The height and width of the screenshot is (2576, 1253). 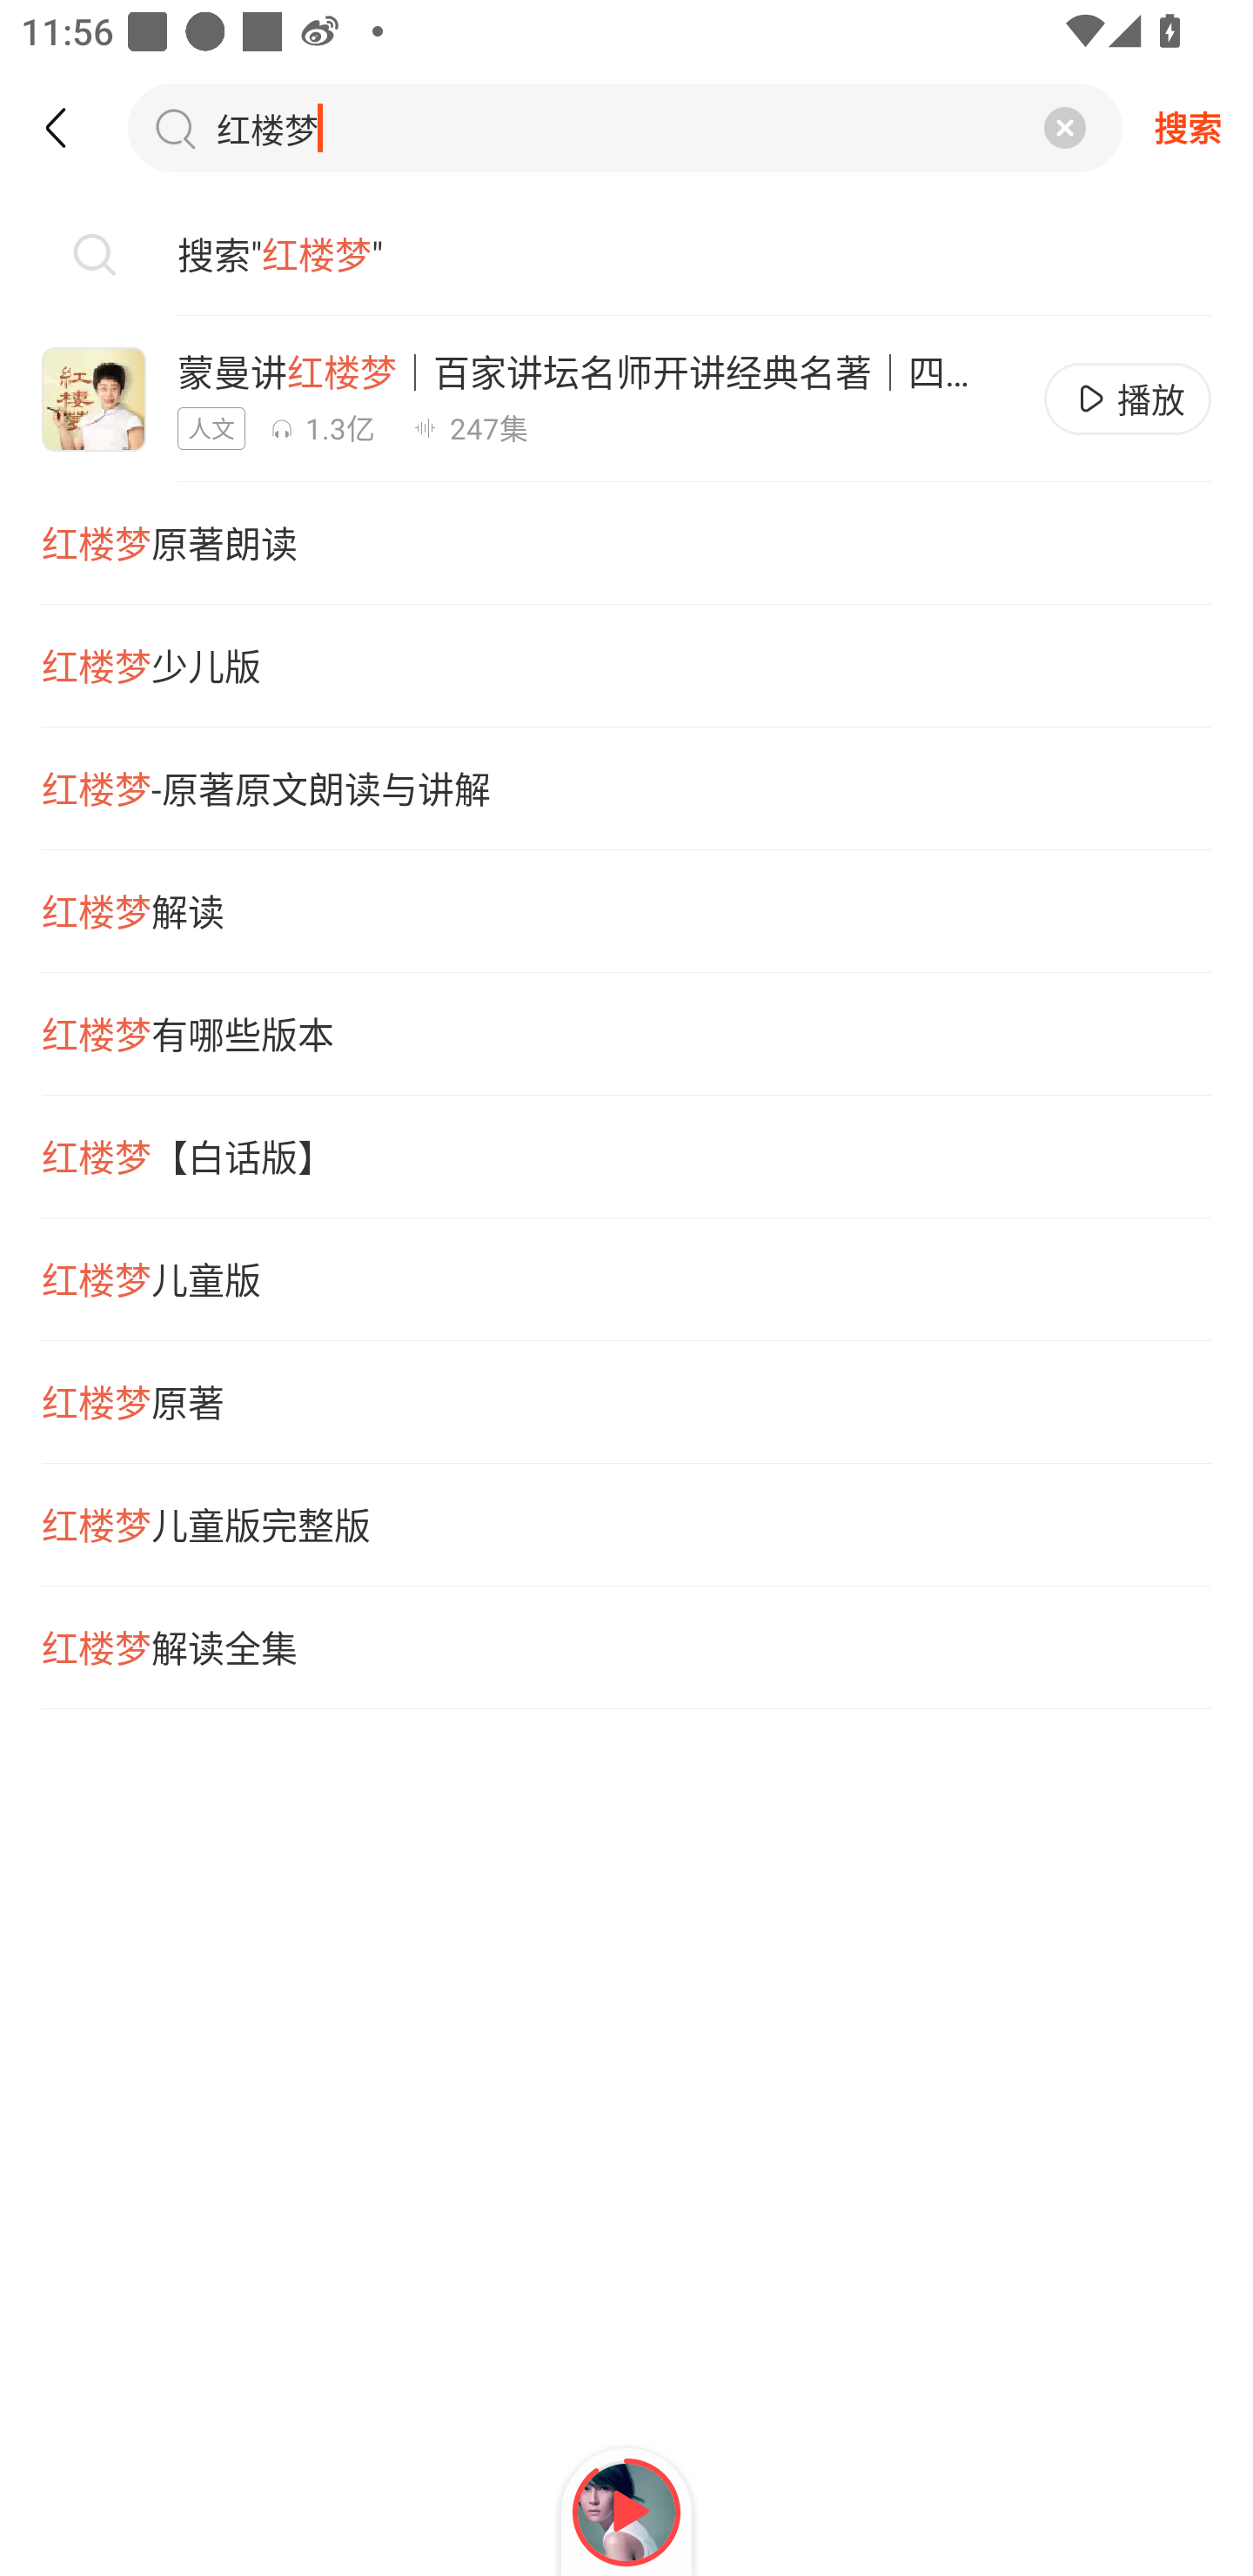 I want to click on 红楼梦少儿版, so click(x=626, y=665).